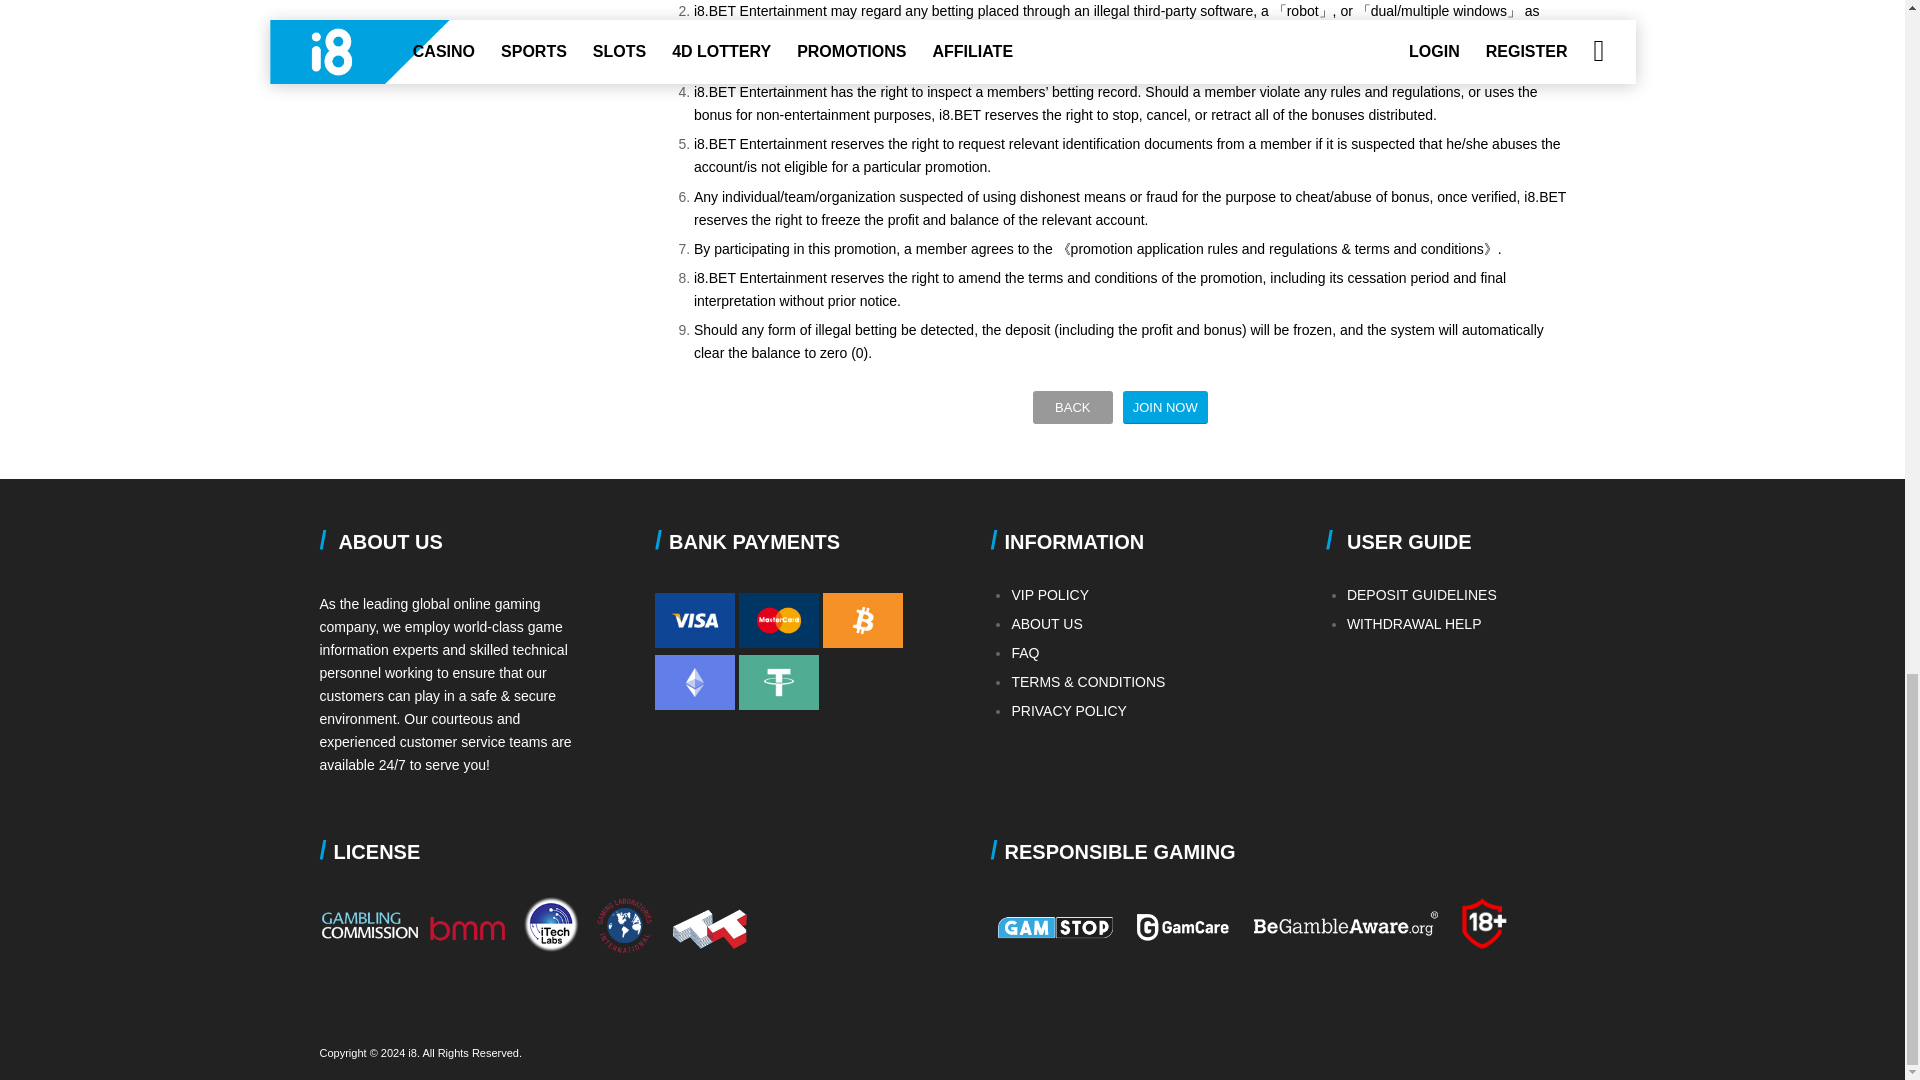  Describe the element at coordinates (1050, 594) in the screenshot. I see `VIP POLICY` at that location.